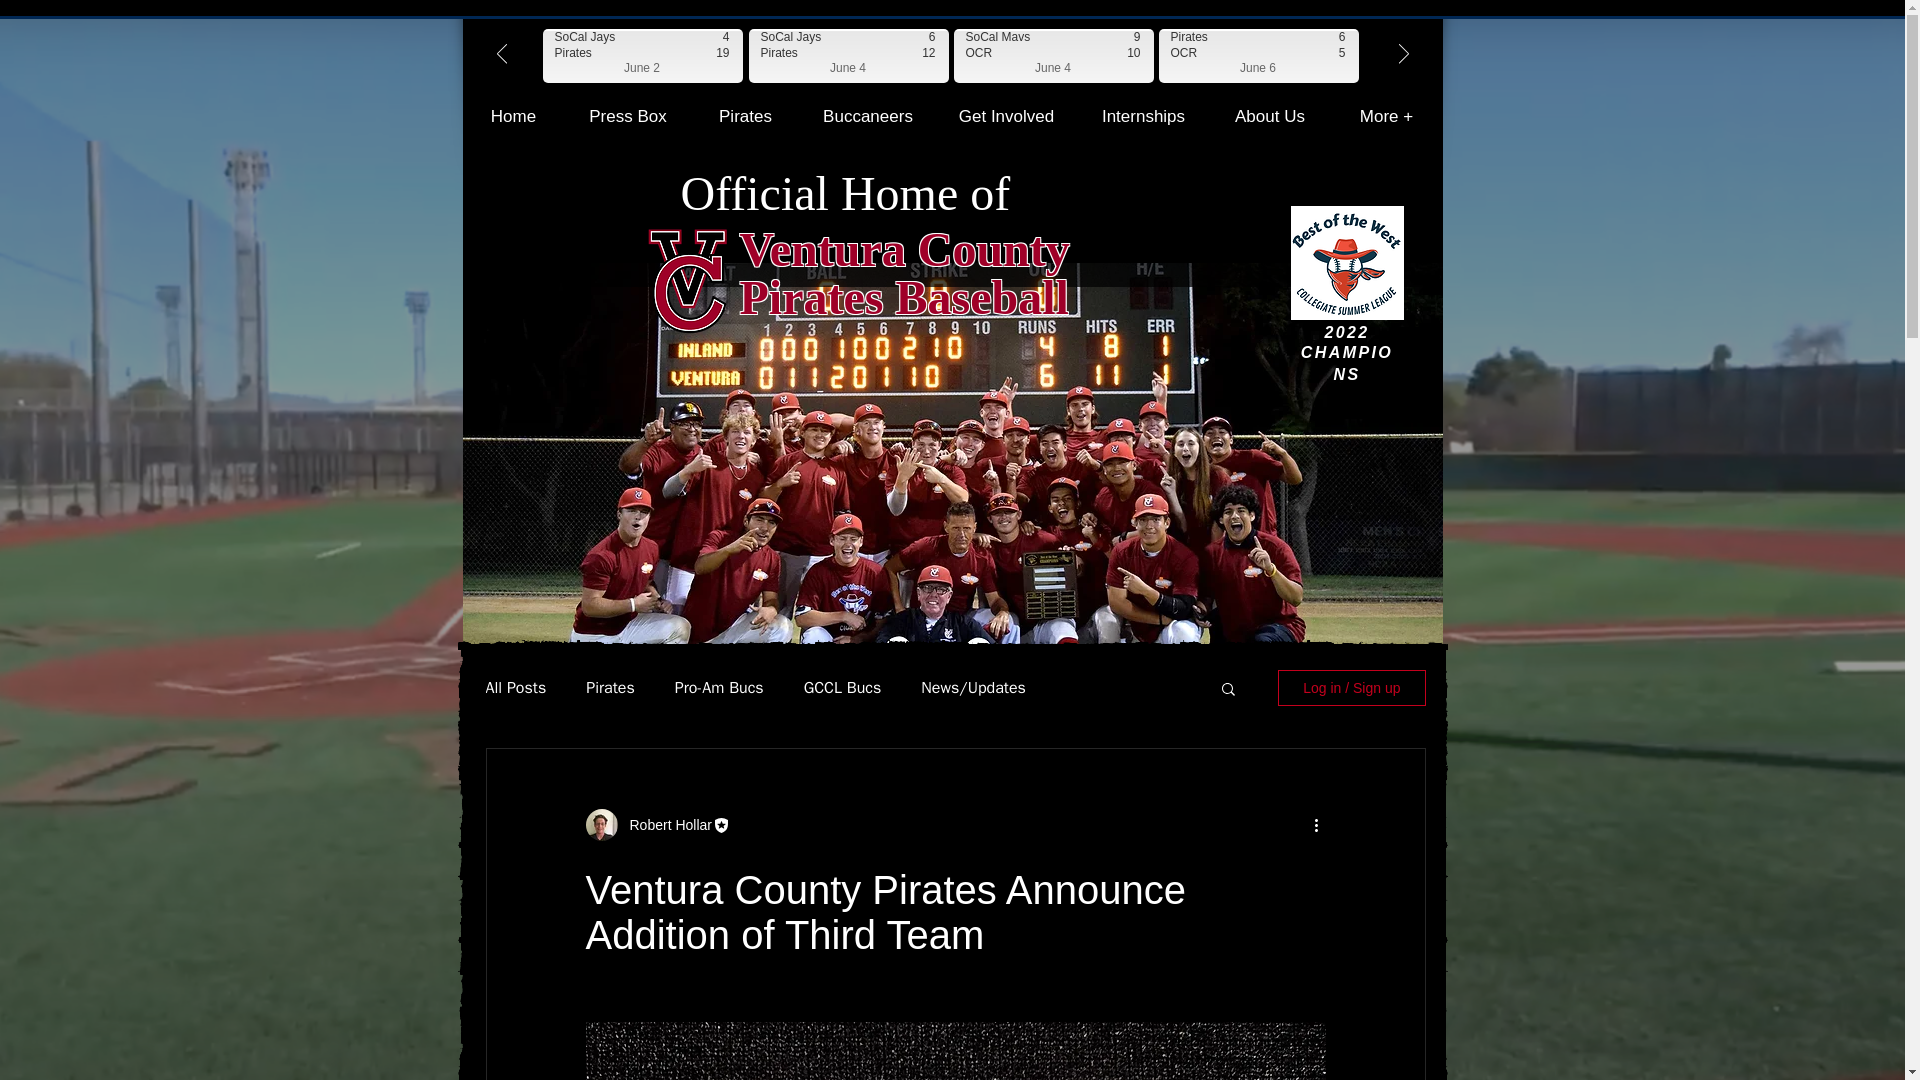 This screenshot has width=1920, height=1080. Describe the element at coordinates (516, 688) in the screenshot. I see `About Us` at that location.